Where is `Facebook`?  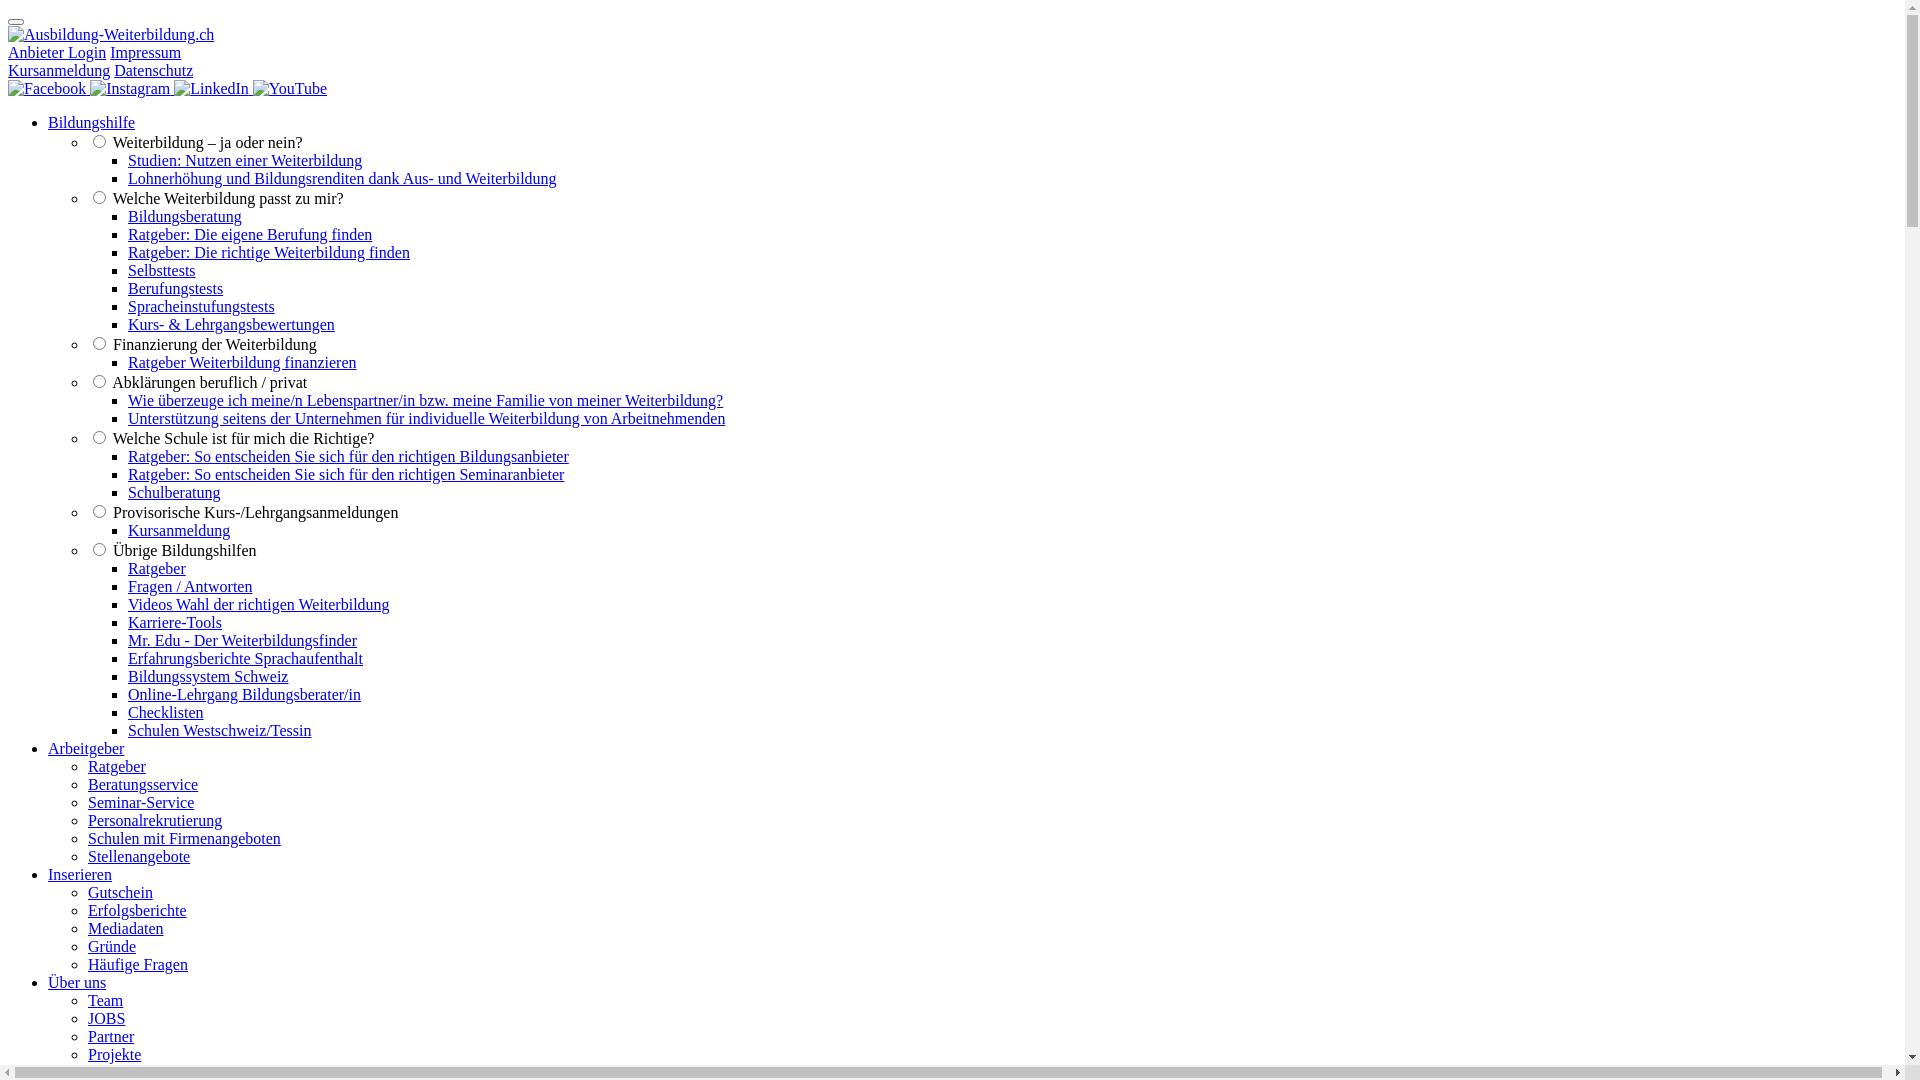 Facebook is located at coordinates (49, 88).